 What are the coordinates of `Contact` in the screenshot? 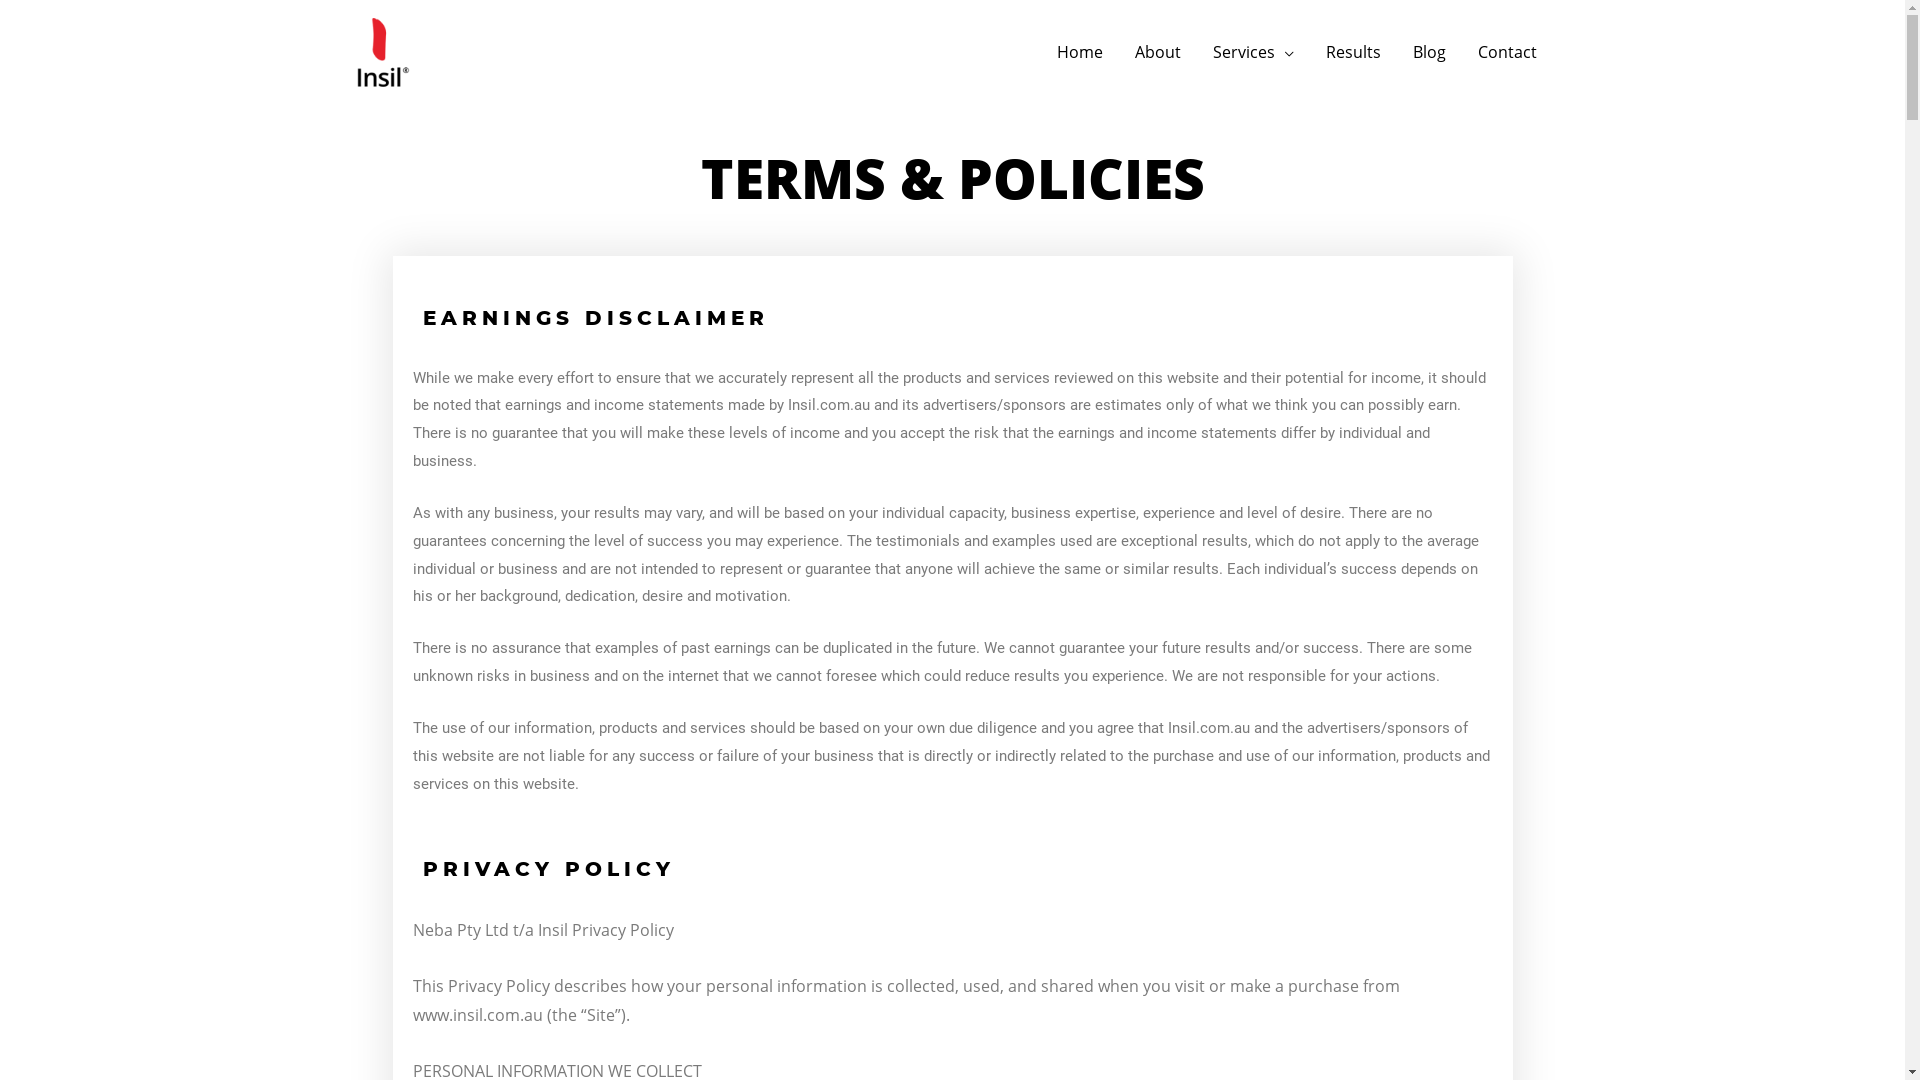 It's located at (1508, 52).